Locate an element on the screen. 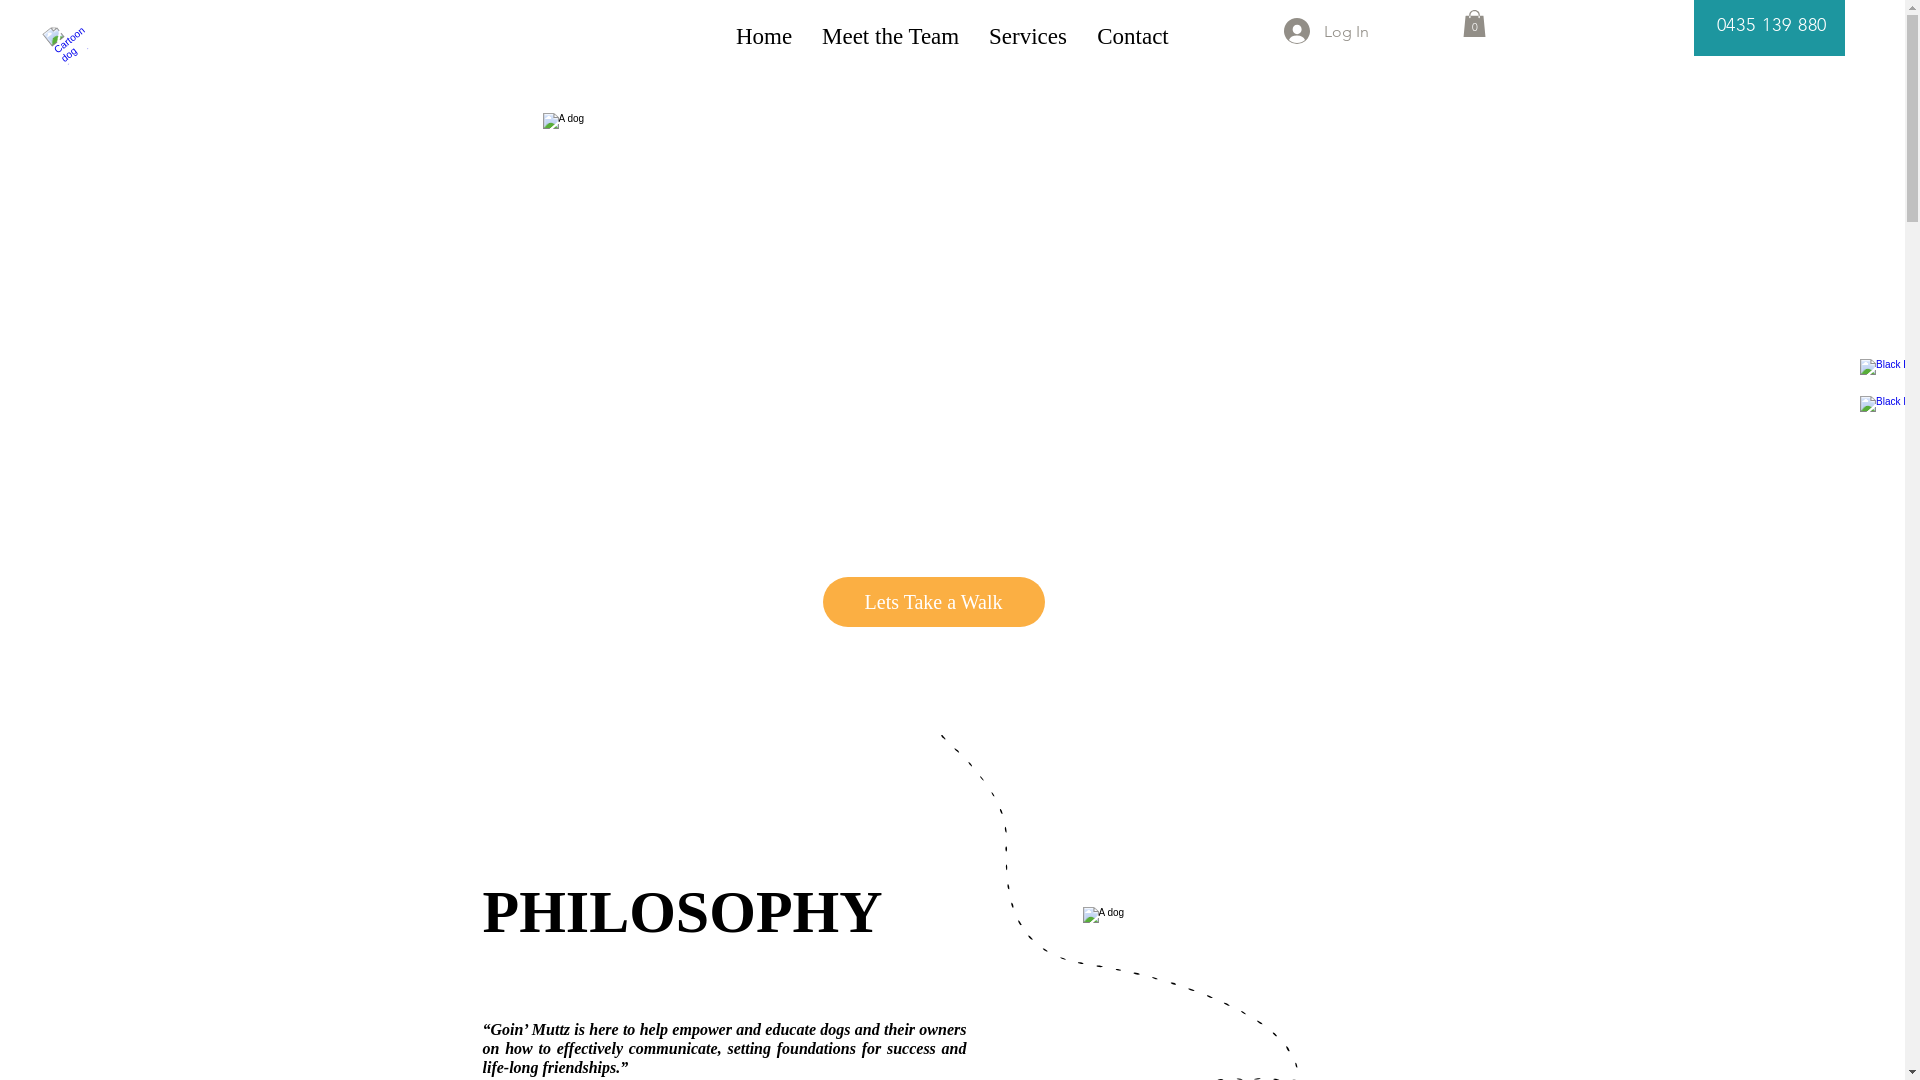 The image size is (1920, 1080). Log In is located at coordinates (1326, 31).